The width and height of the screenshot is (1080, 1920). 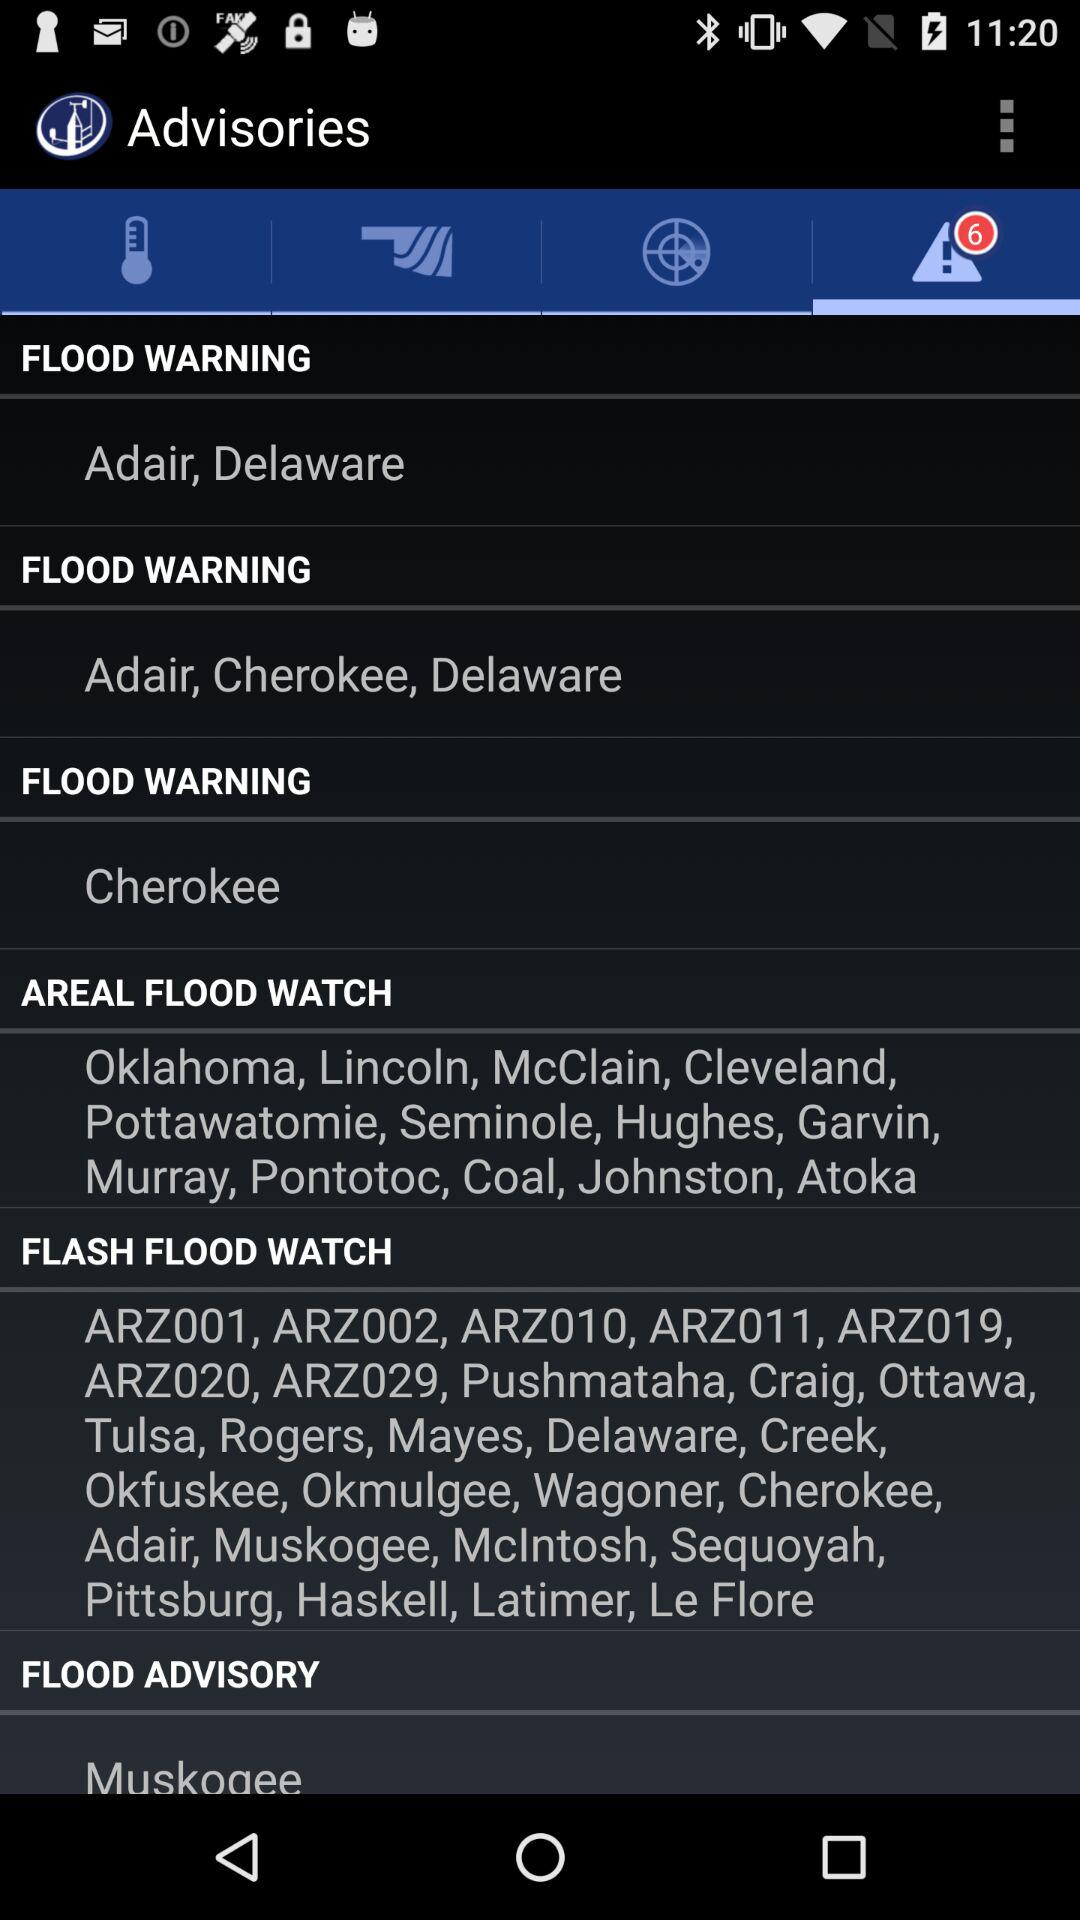 What do you see at coordinates (540, 1120) in the screenshot?
I see `tap item above flash flood watch` at bounding box center [540, 1120].